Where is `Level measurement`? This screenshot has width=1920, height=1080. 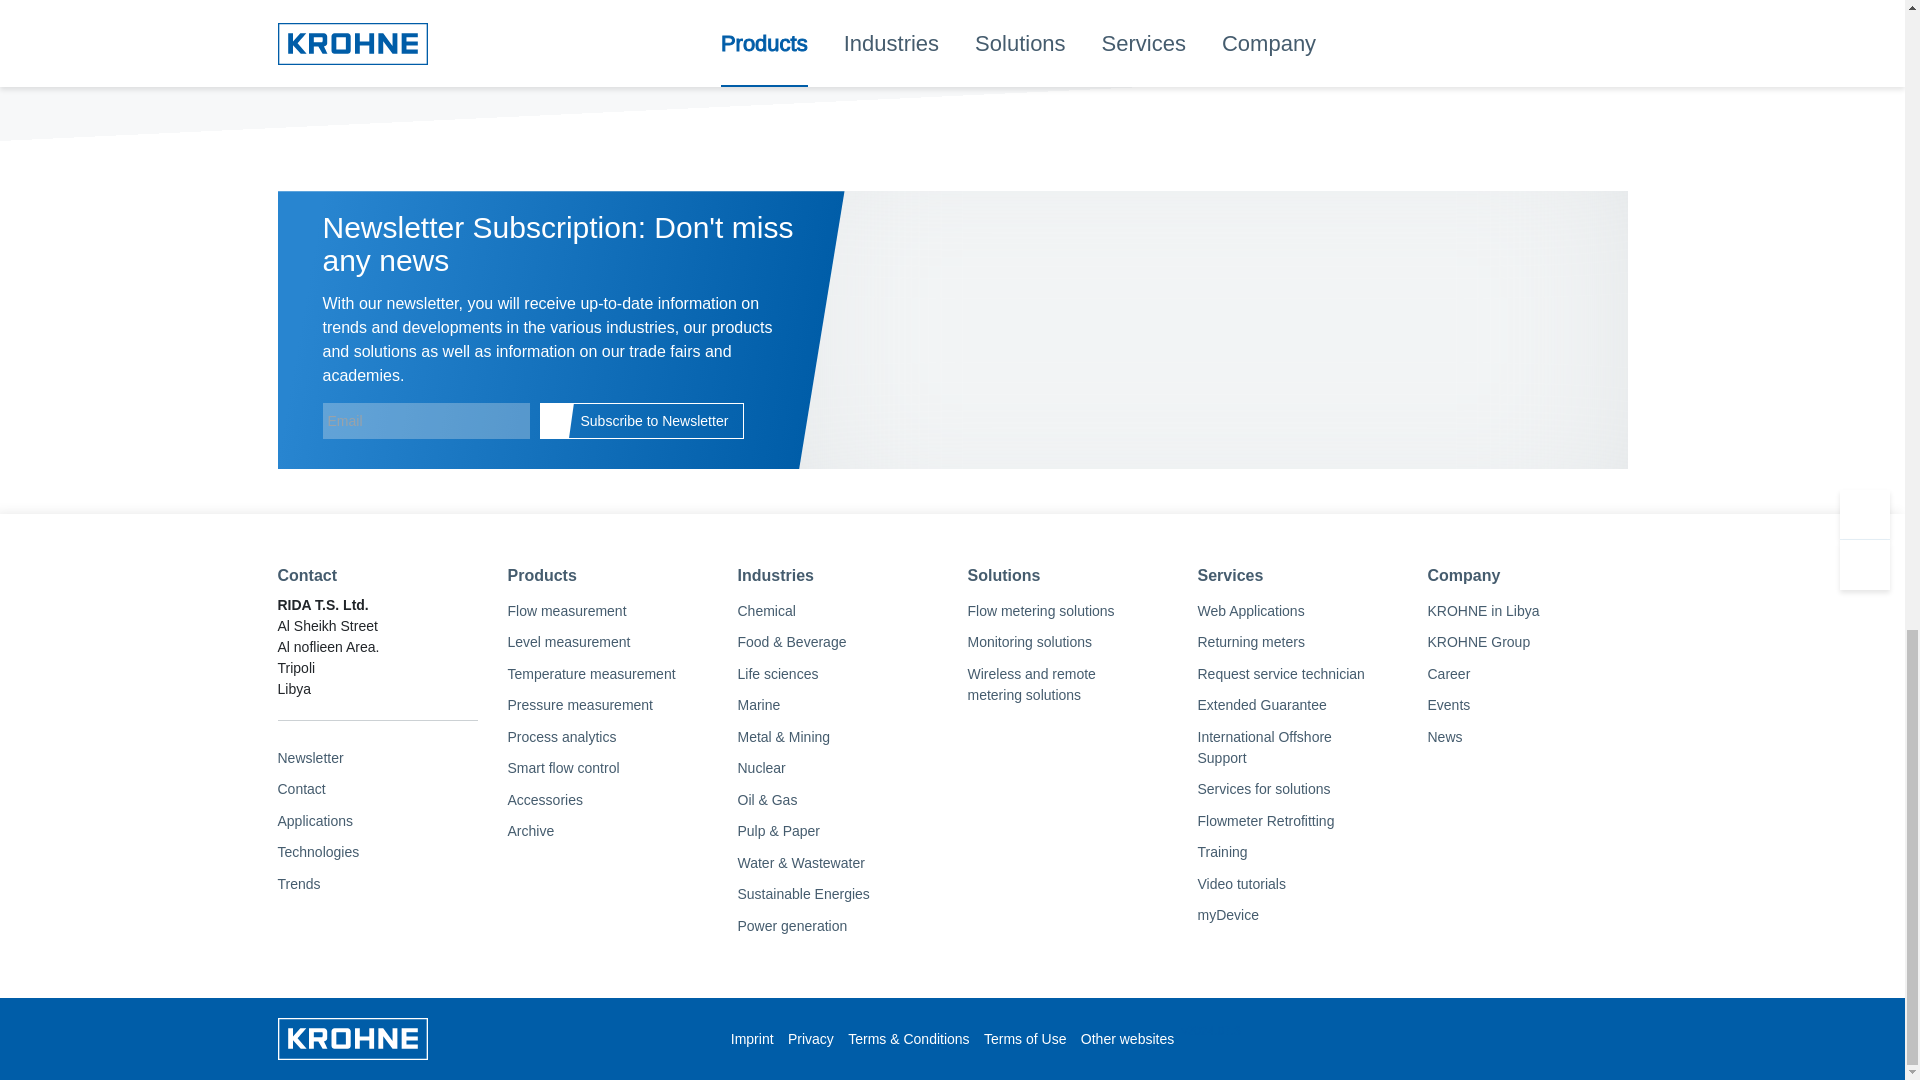 Level measurement is located at coordinates (608, 642).